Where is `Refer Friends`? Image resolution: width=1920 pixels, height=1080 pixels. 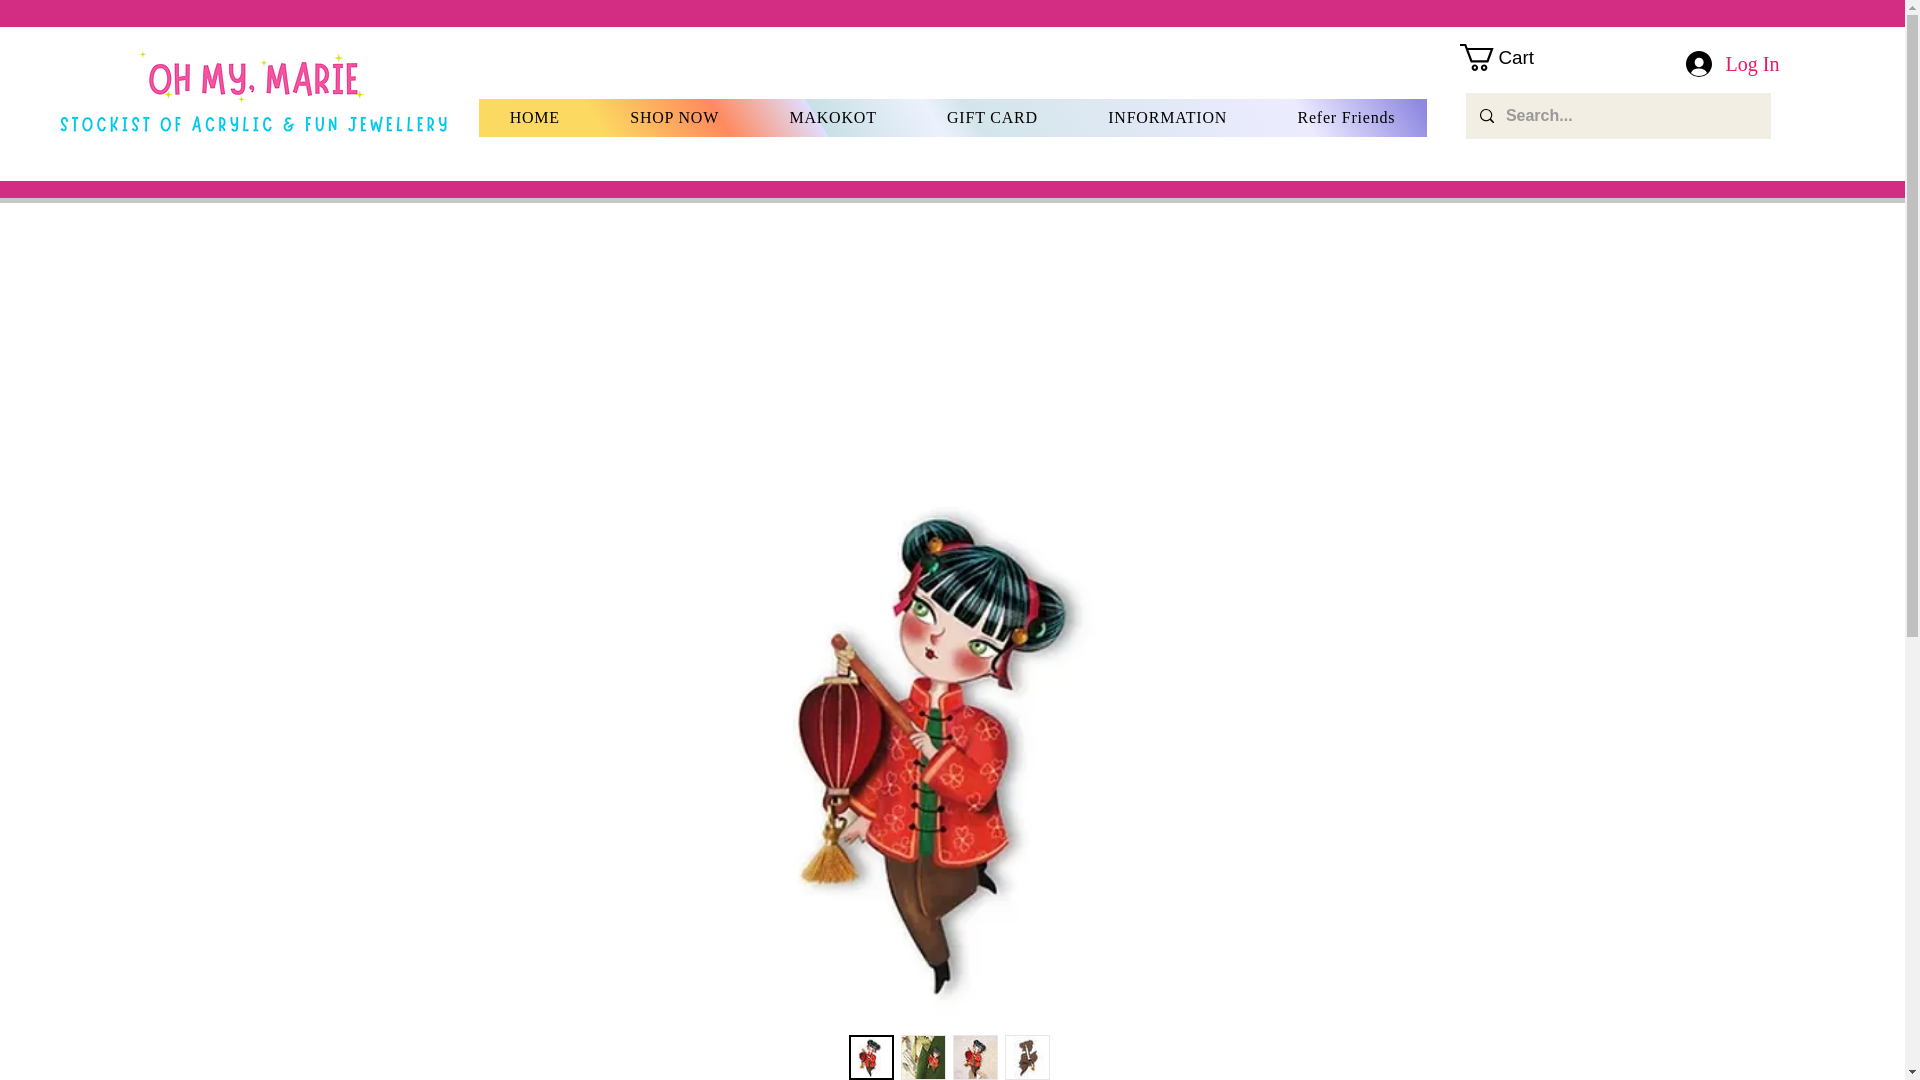 Refer Friends is located at coordinates (1346, 118).